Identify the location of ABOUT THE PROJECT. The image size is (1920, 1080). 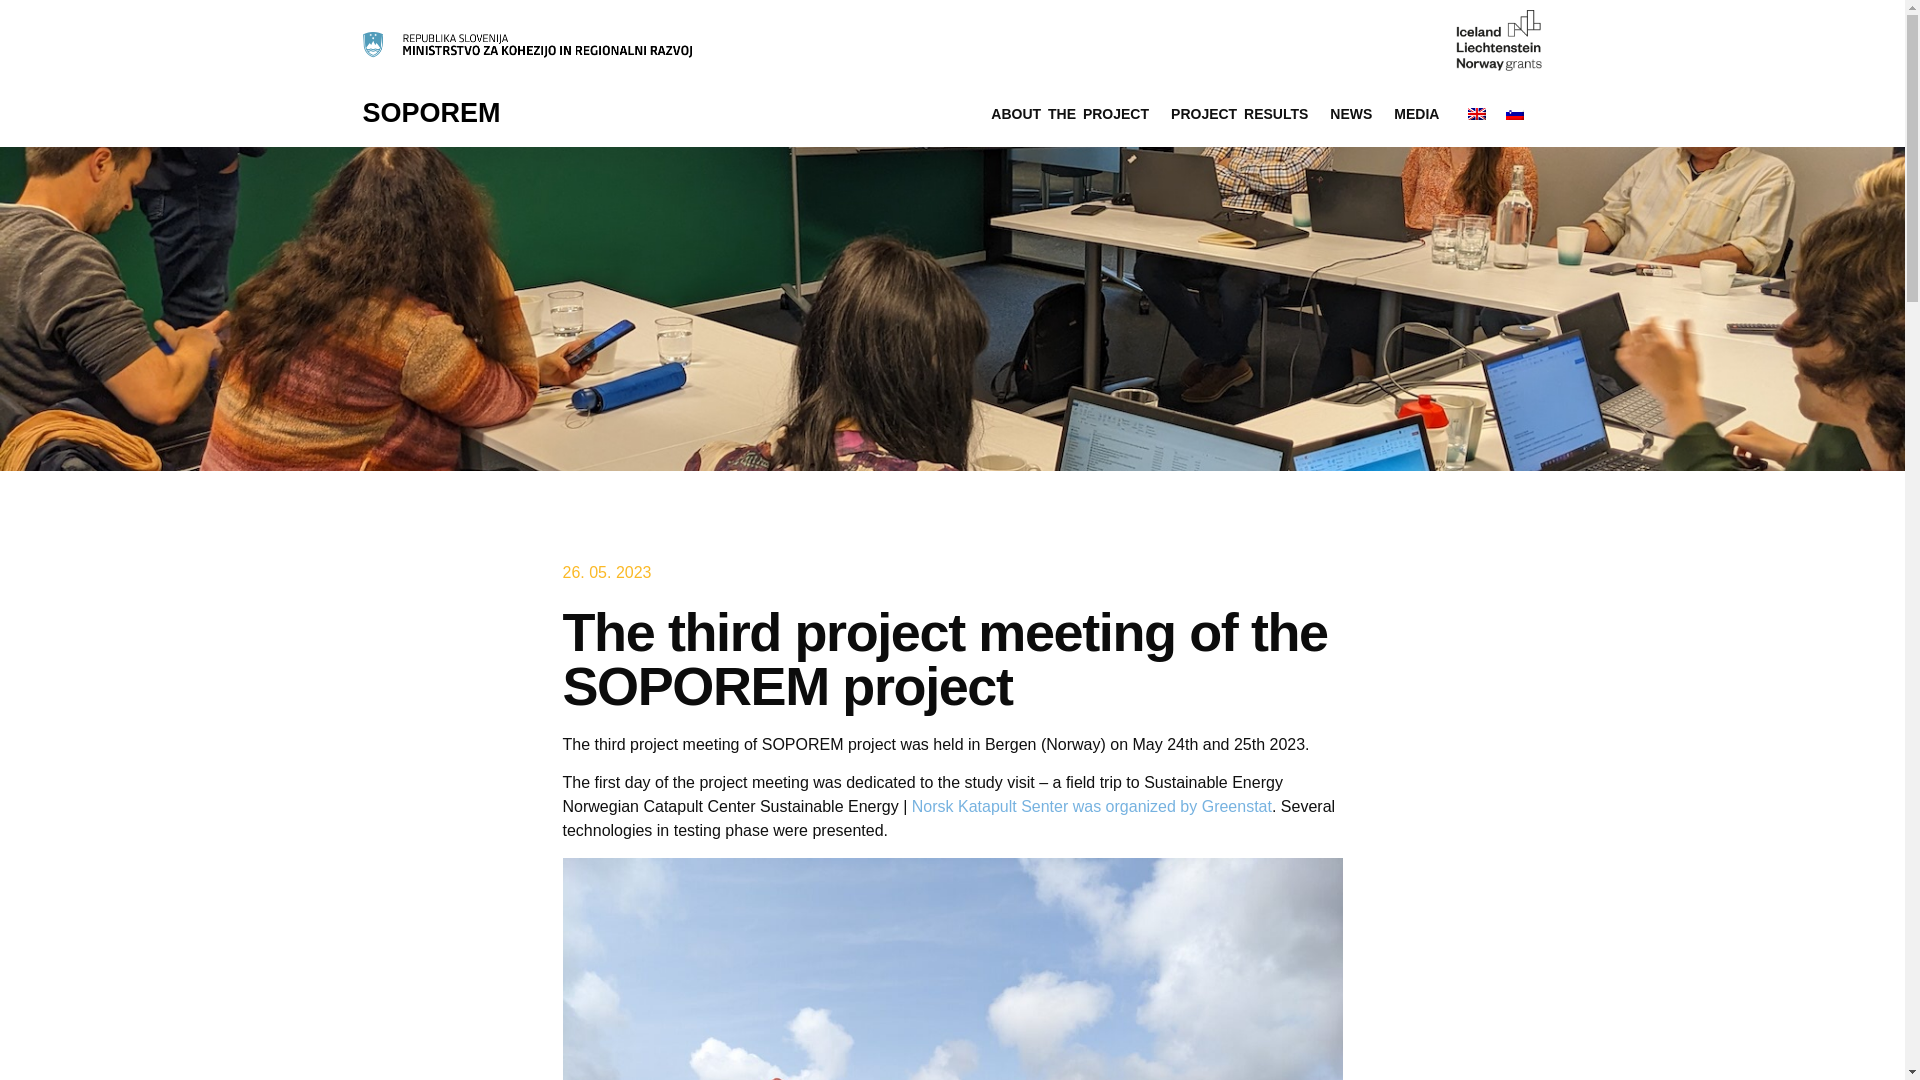
(1069, 114).